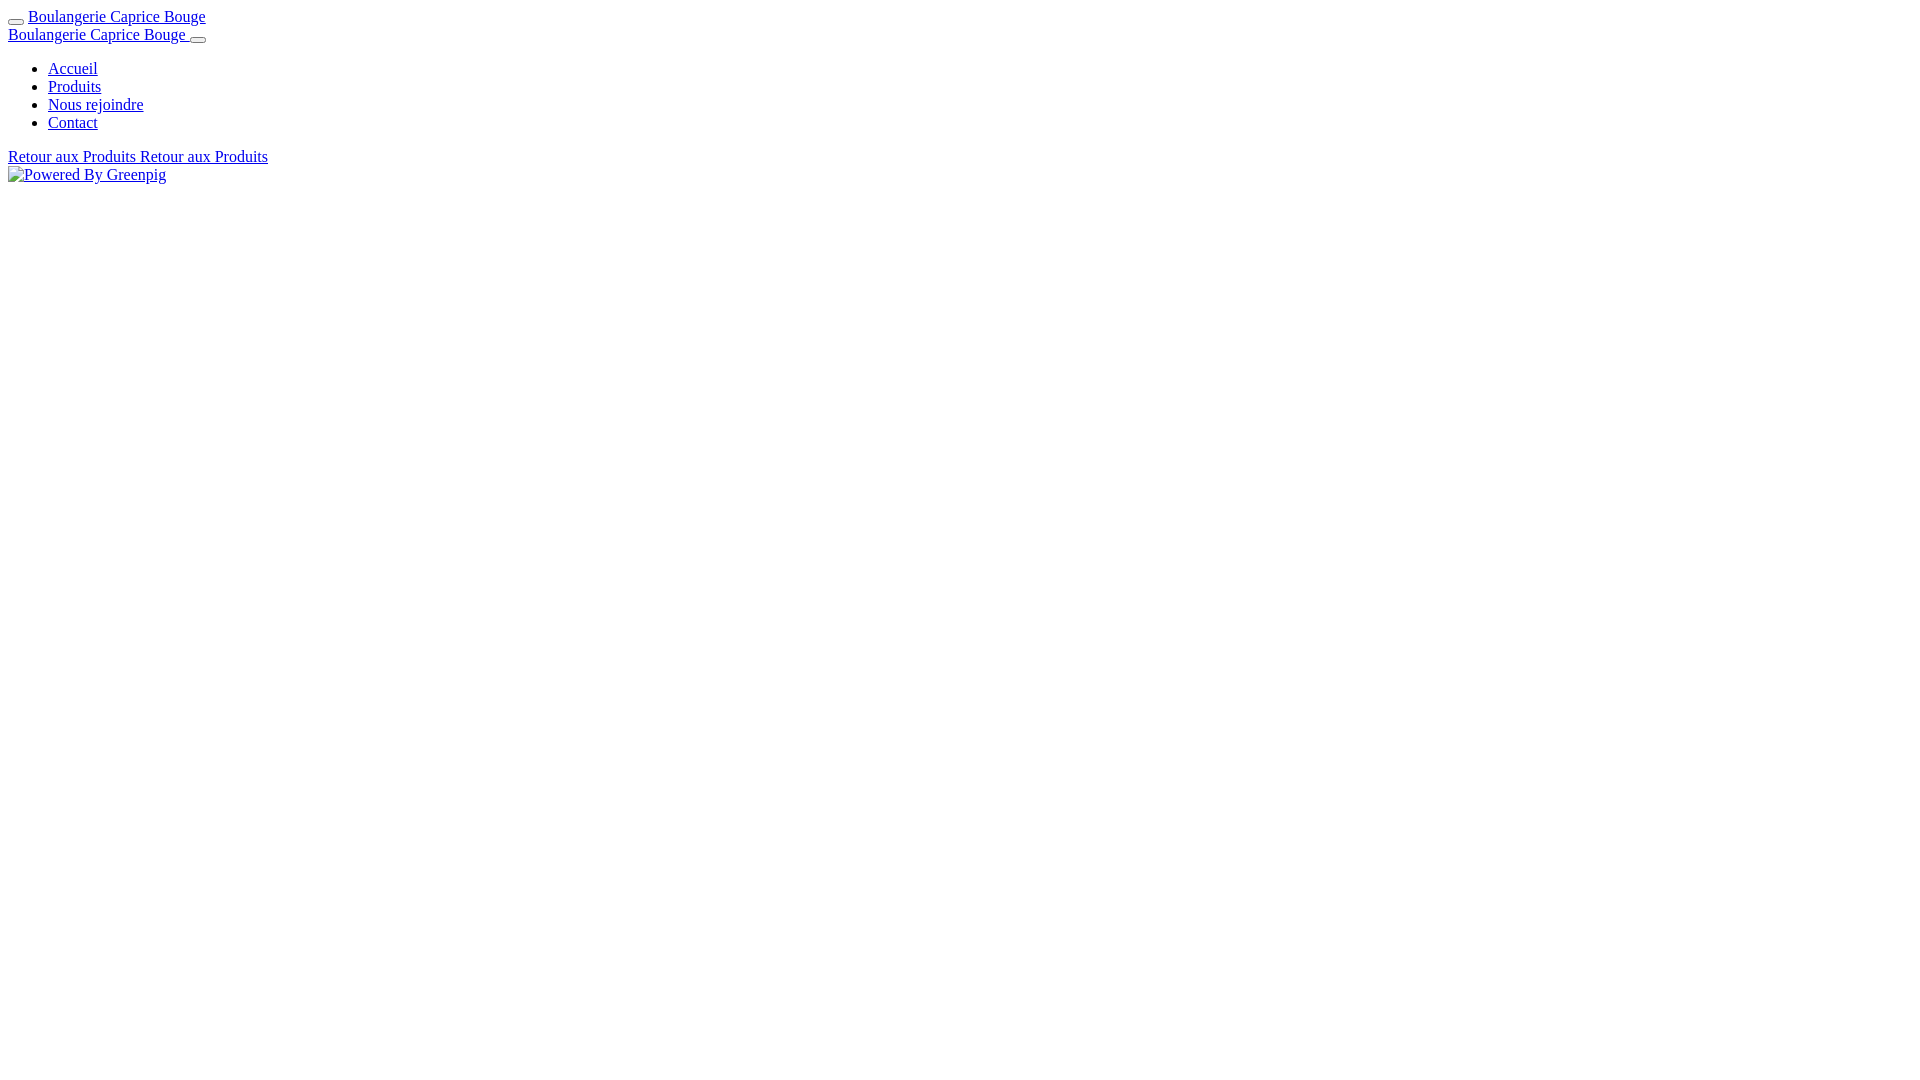 Image resolution: width=1920 pixels, height=1080 pixels. What do you see at coordinates (74, 86) in the screenshot?
I see `Produits` at bounding box center [74, 86].